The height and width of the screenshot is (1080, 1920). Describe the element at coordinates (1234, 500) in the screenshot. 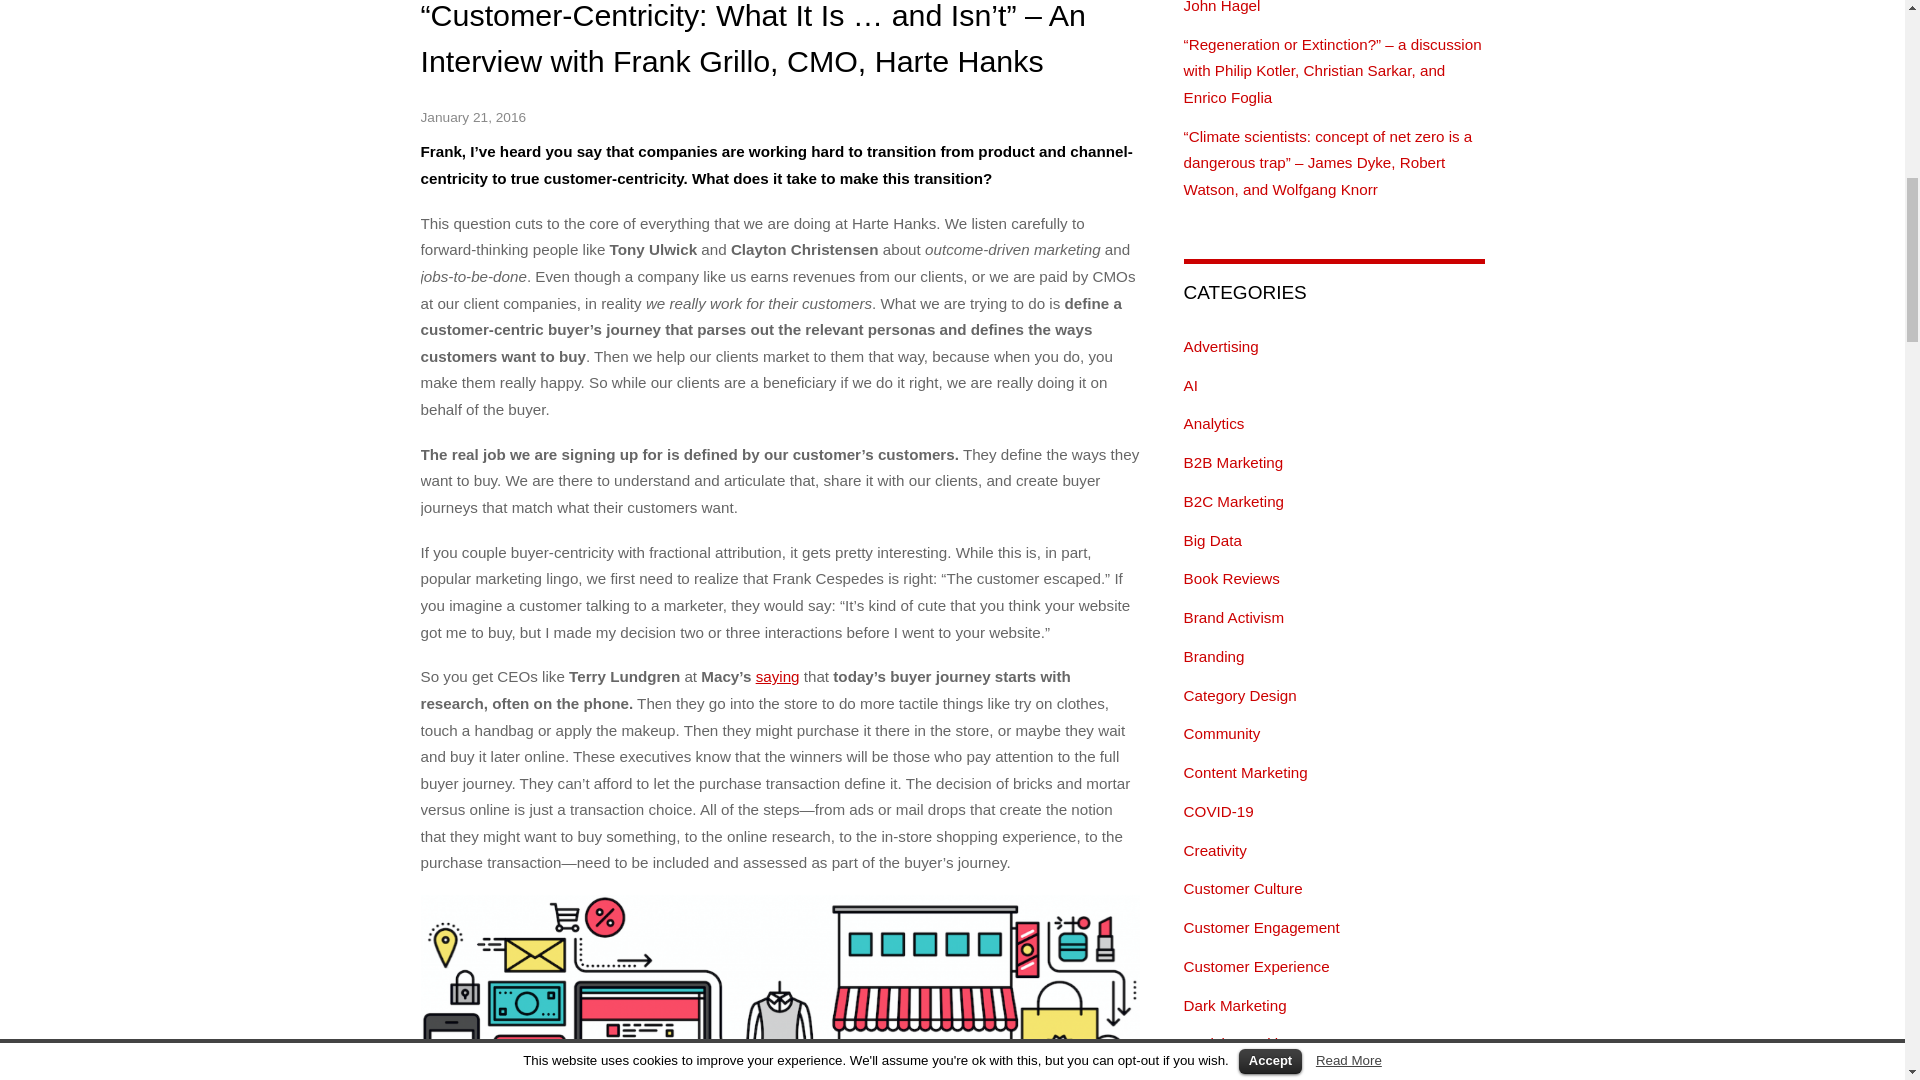

I see `B2C Marketing` at that location.